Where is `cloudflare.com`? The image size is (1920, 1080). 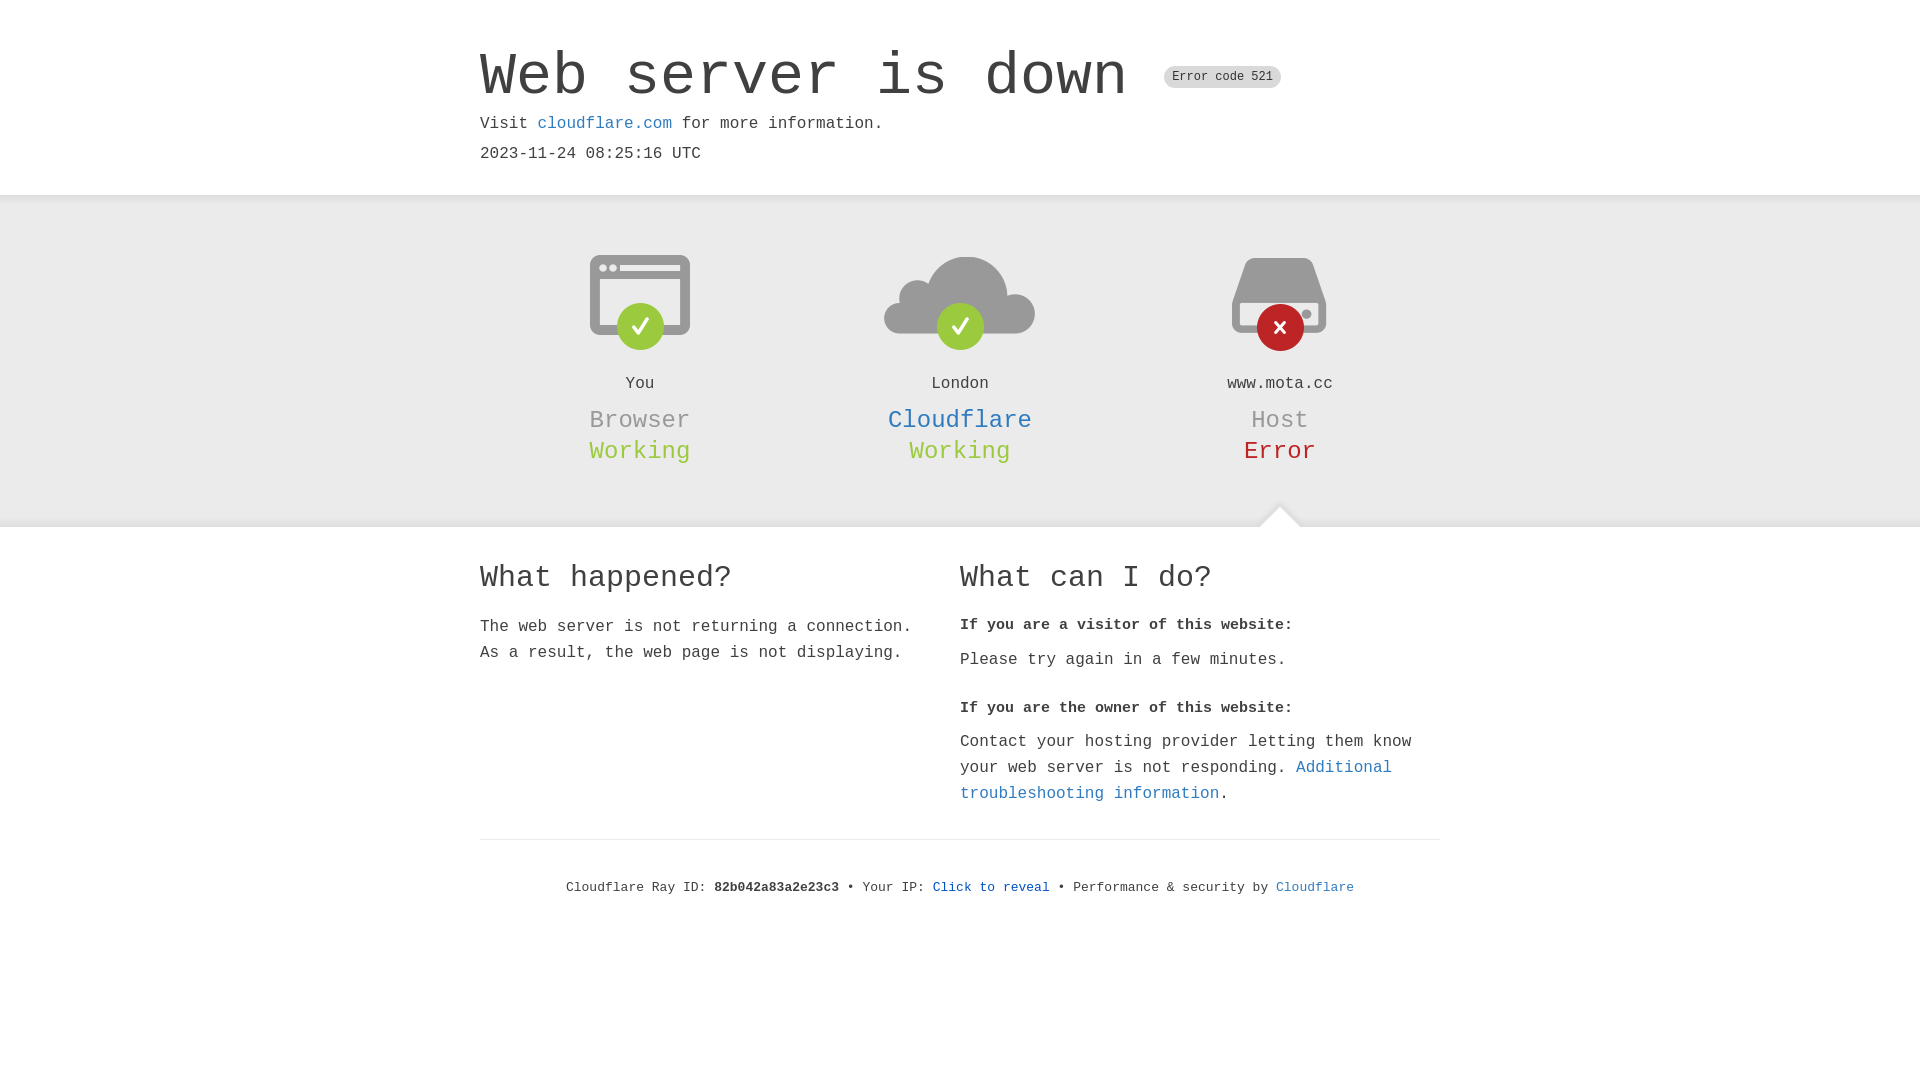
cloudflare.com is located at coordinates (605, 124).